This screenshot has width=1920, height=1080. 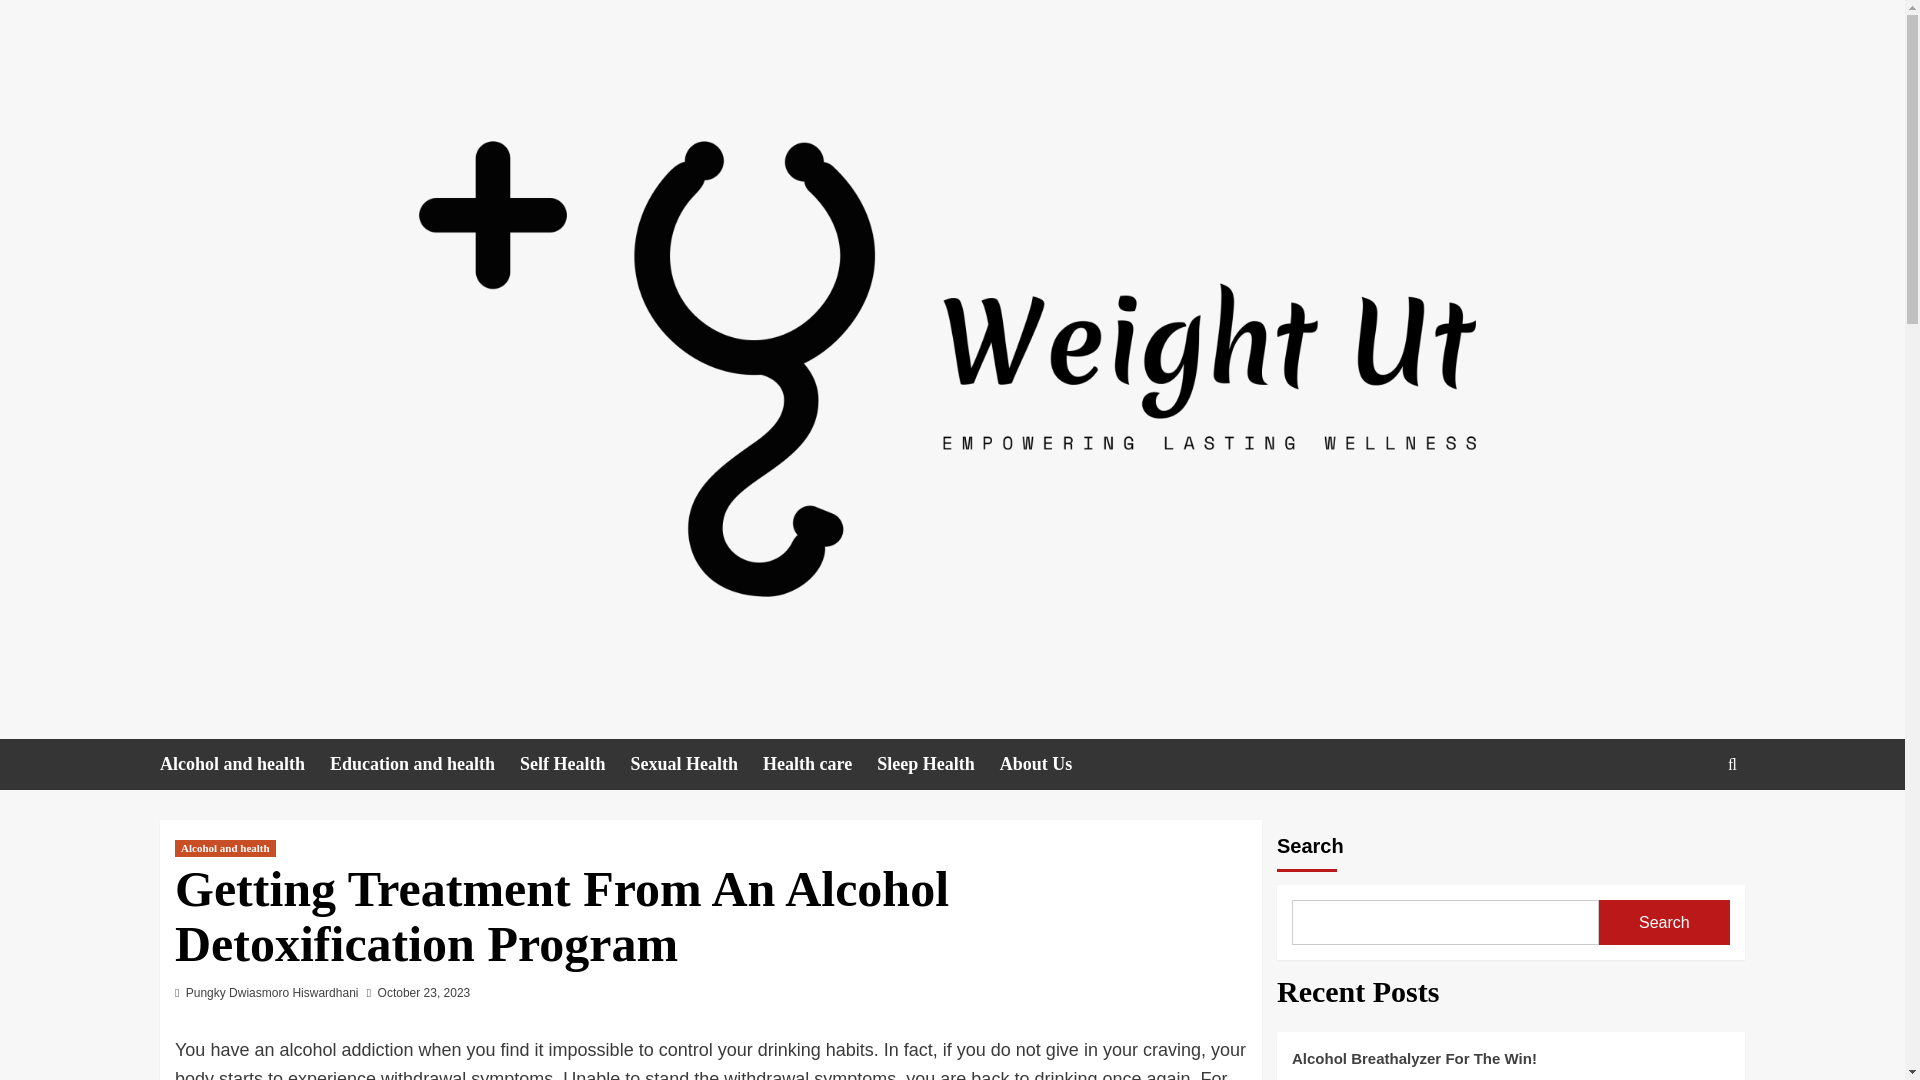 What do you see at coordinates (272, 993) in the screenshot?
I see `Pungky Dwiasmoro Hiswardhani` at bounding box center [272, 993].